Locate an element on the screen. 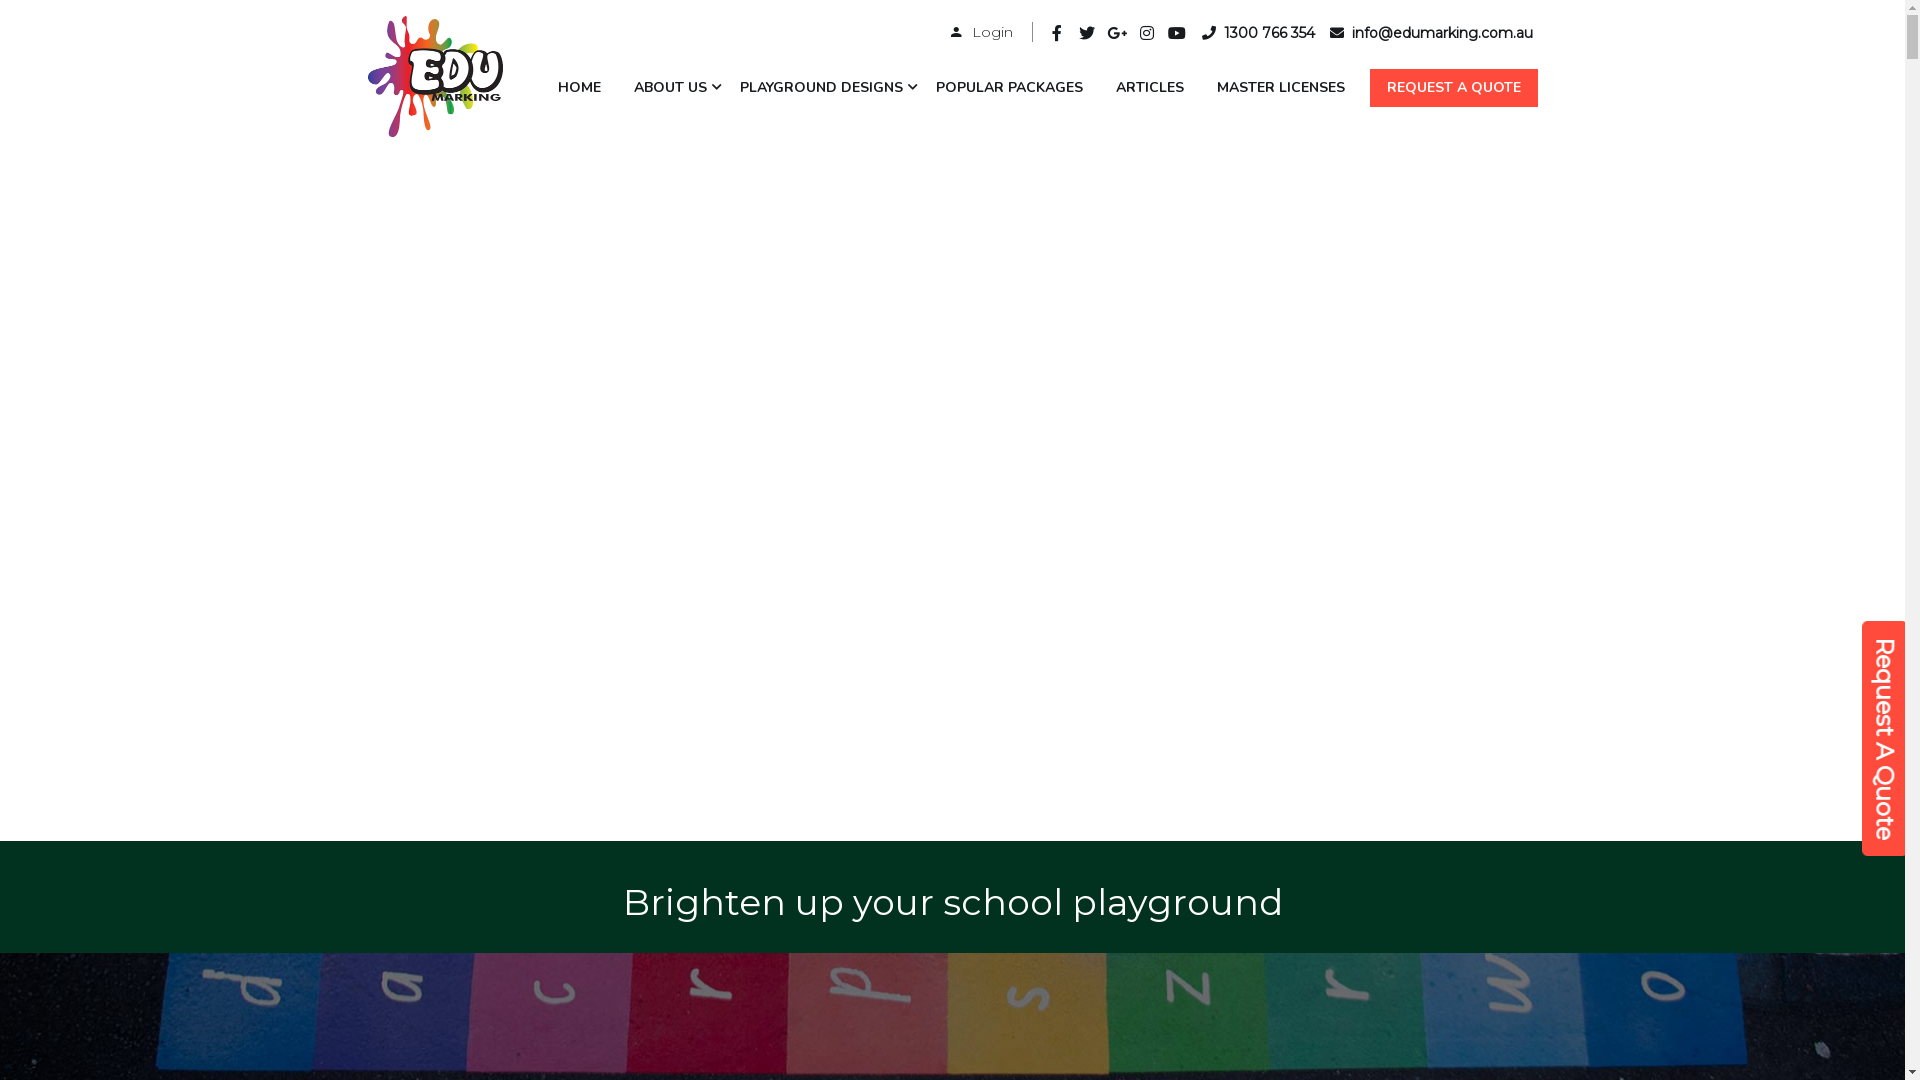 The image size is (1920, 1080). MASTER LICENSES is located at coordinates (1286, 89).